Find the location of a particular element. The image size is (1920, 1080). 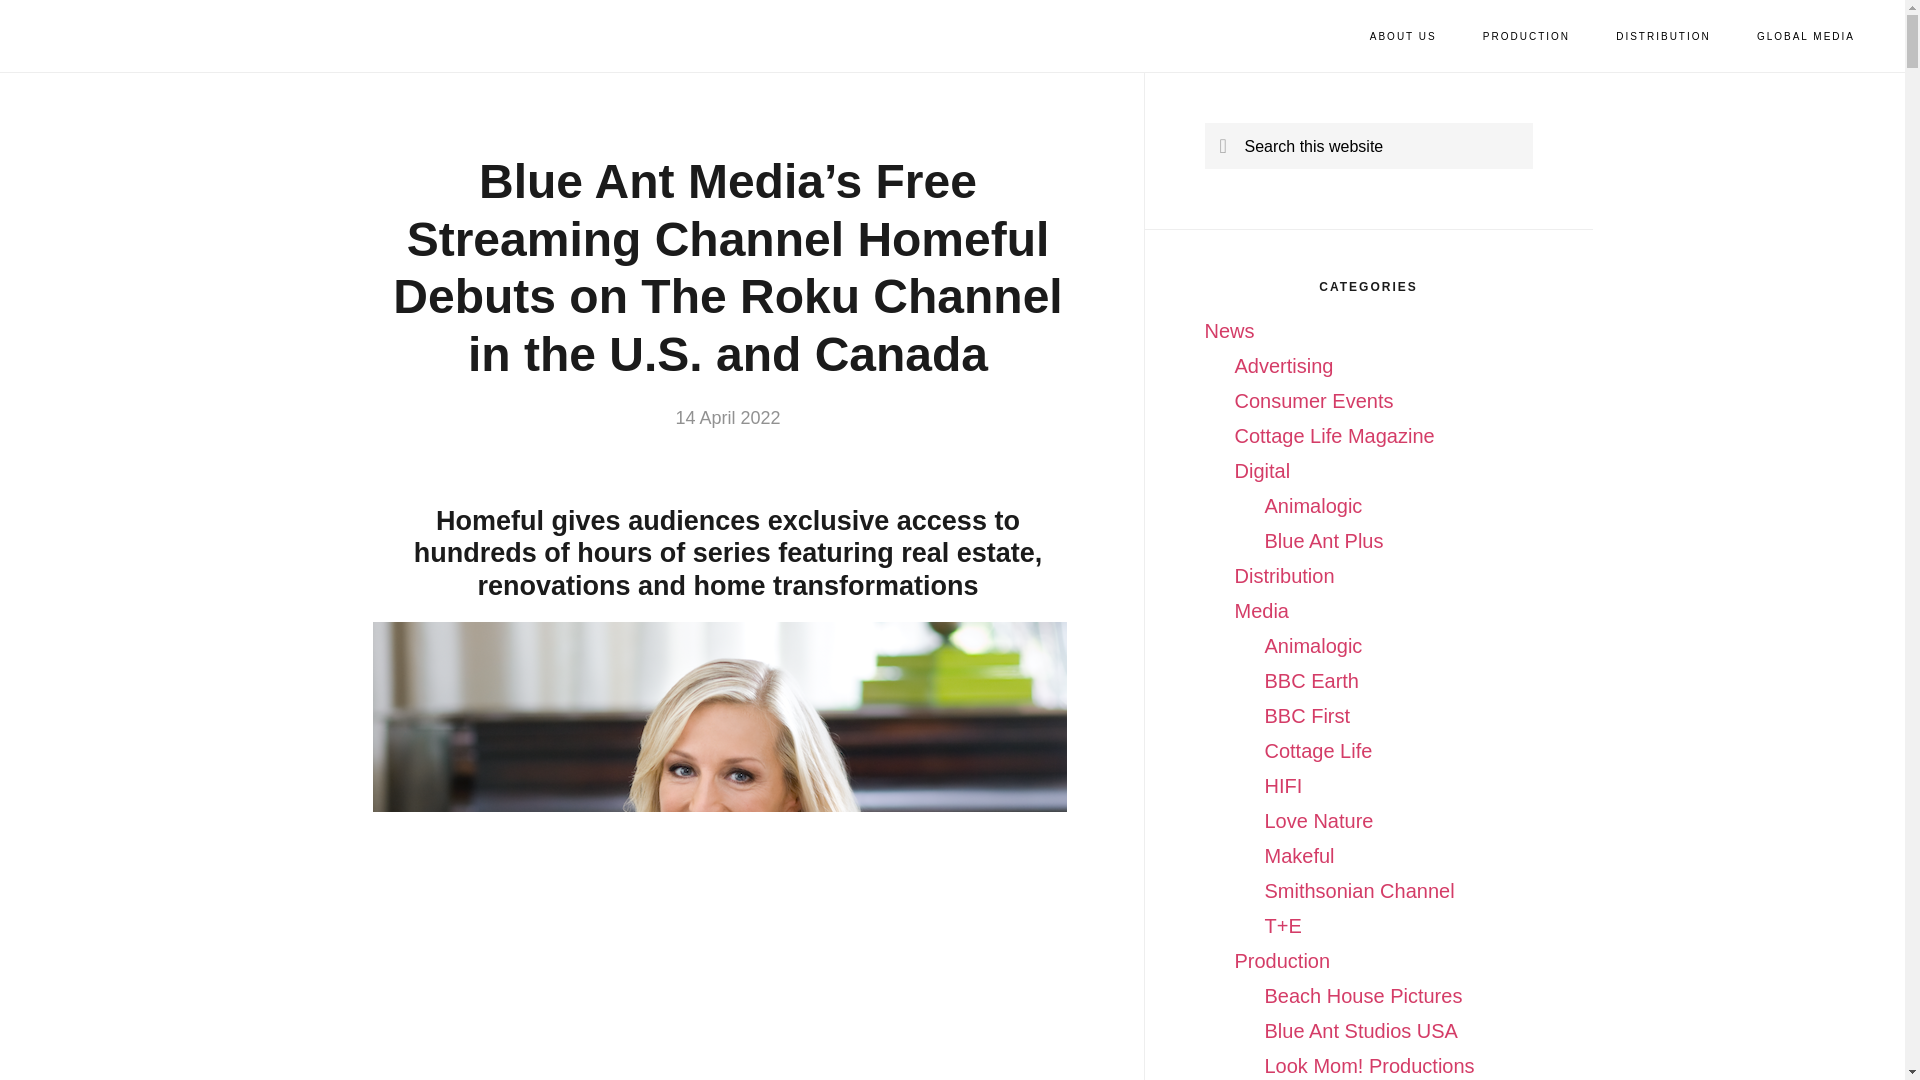

Animalogic is located at coordinates (1312, 506).